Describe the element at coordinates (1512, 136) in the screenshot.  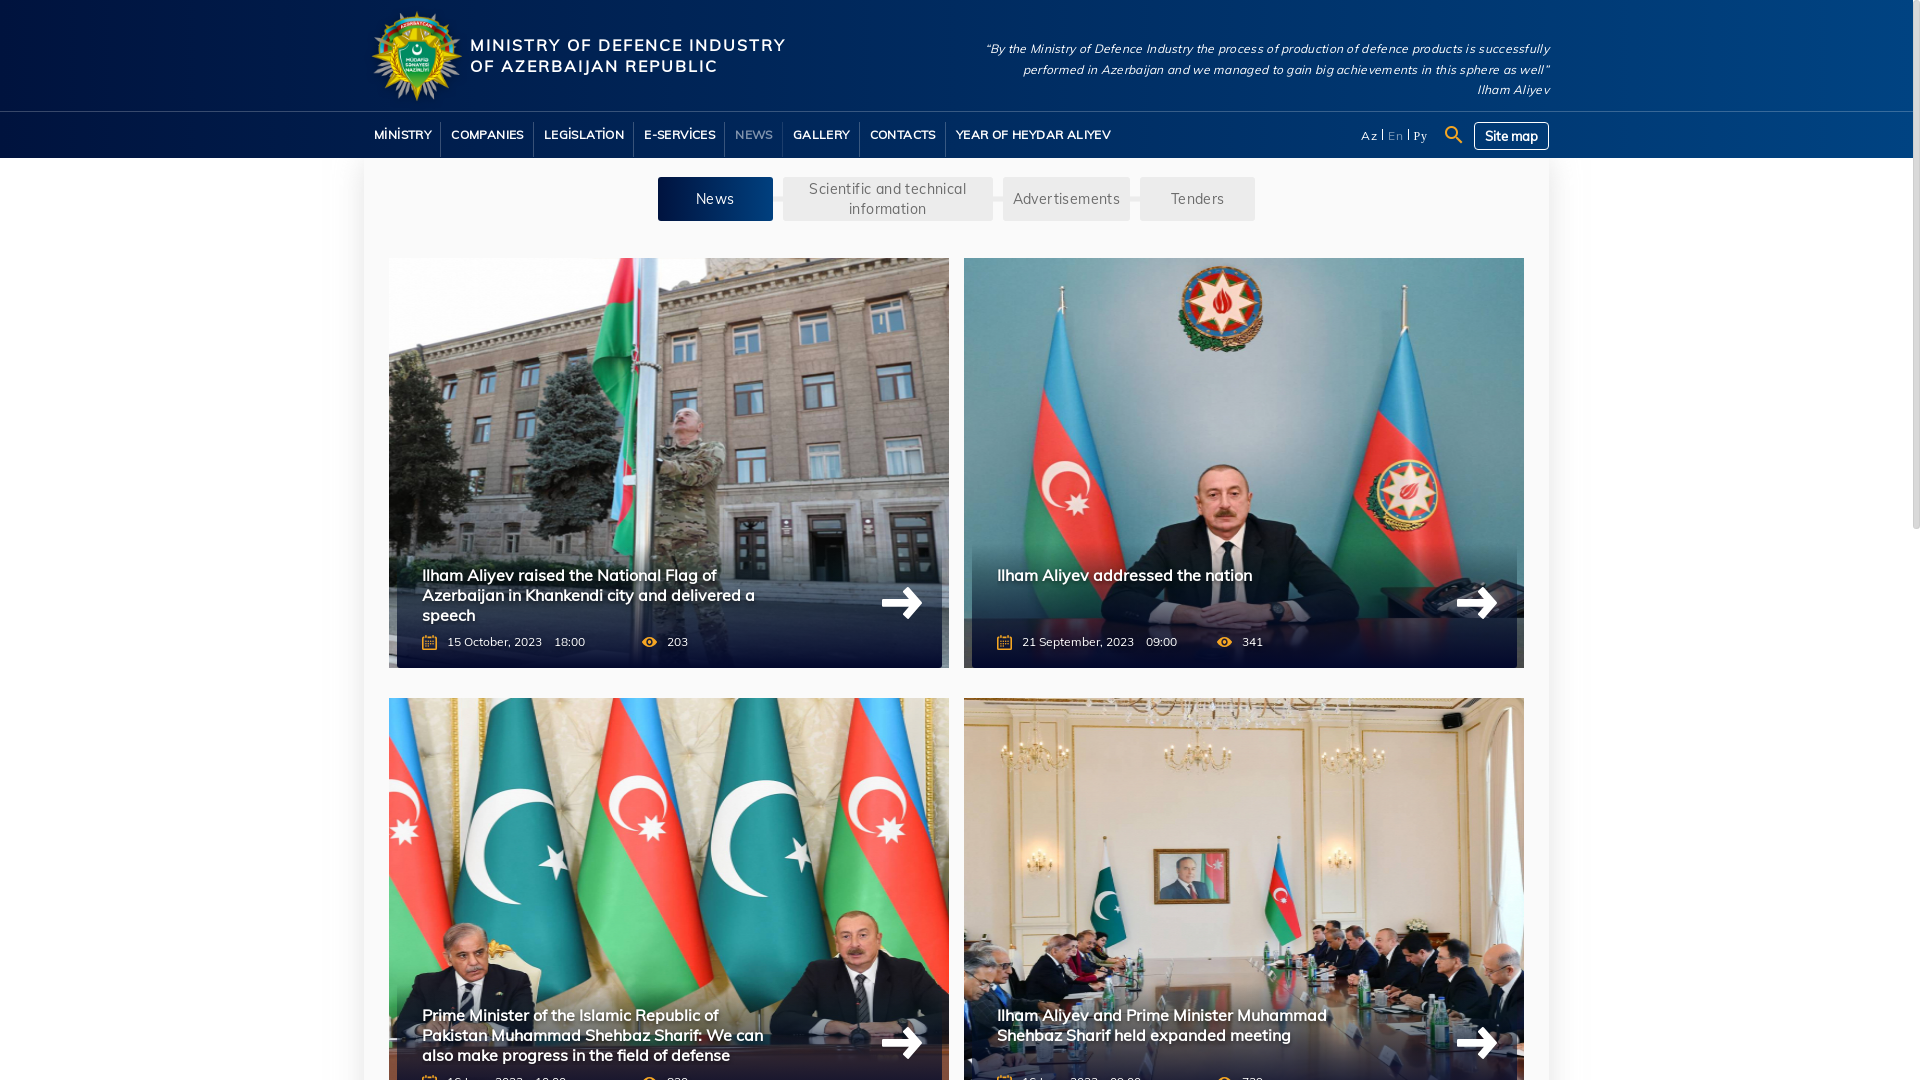
I see `Site map` at that location.